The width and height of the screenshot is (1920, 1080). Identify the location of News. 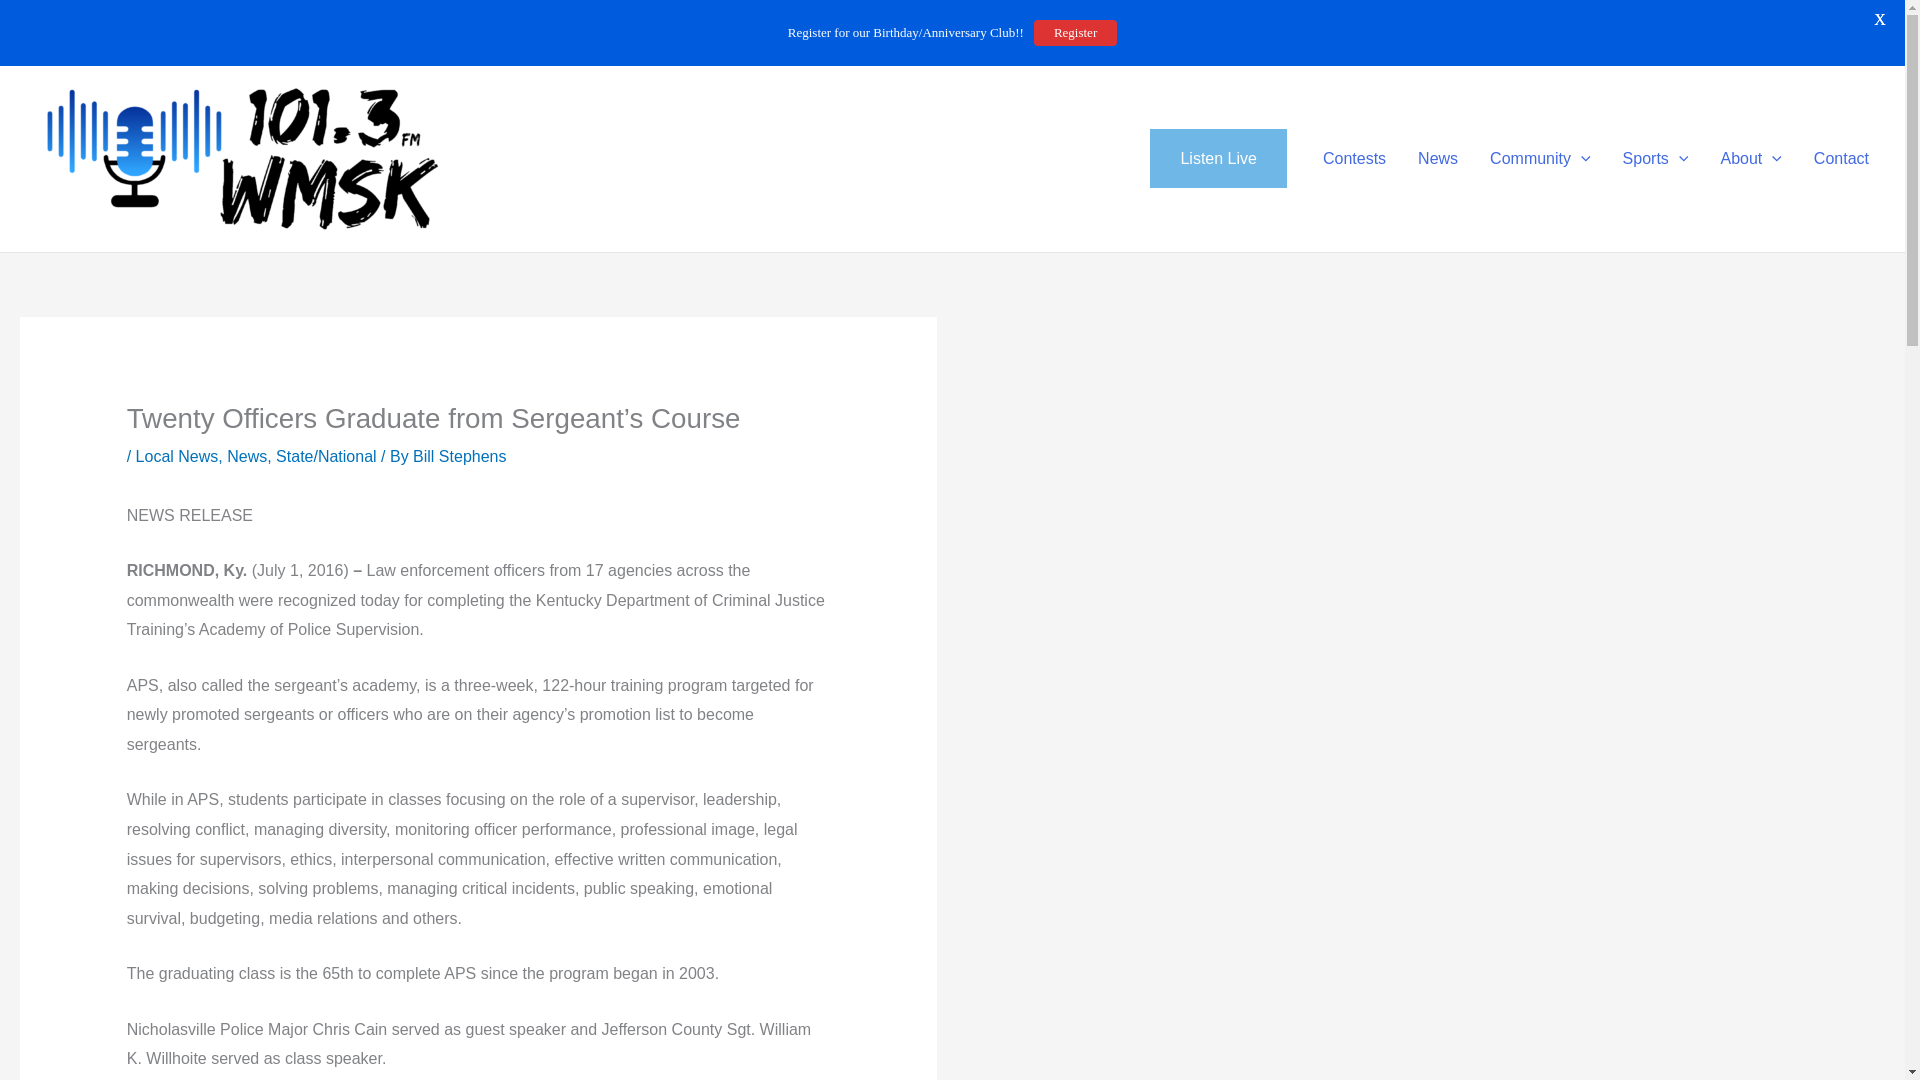
(1438, 158).